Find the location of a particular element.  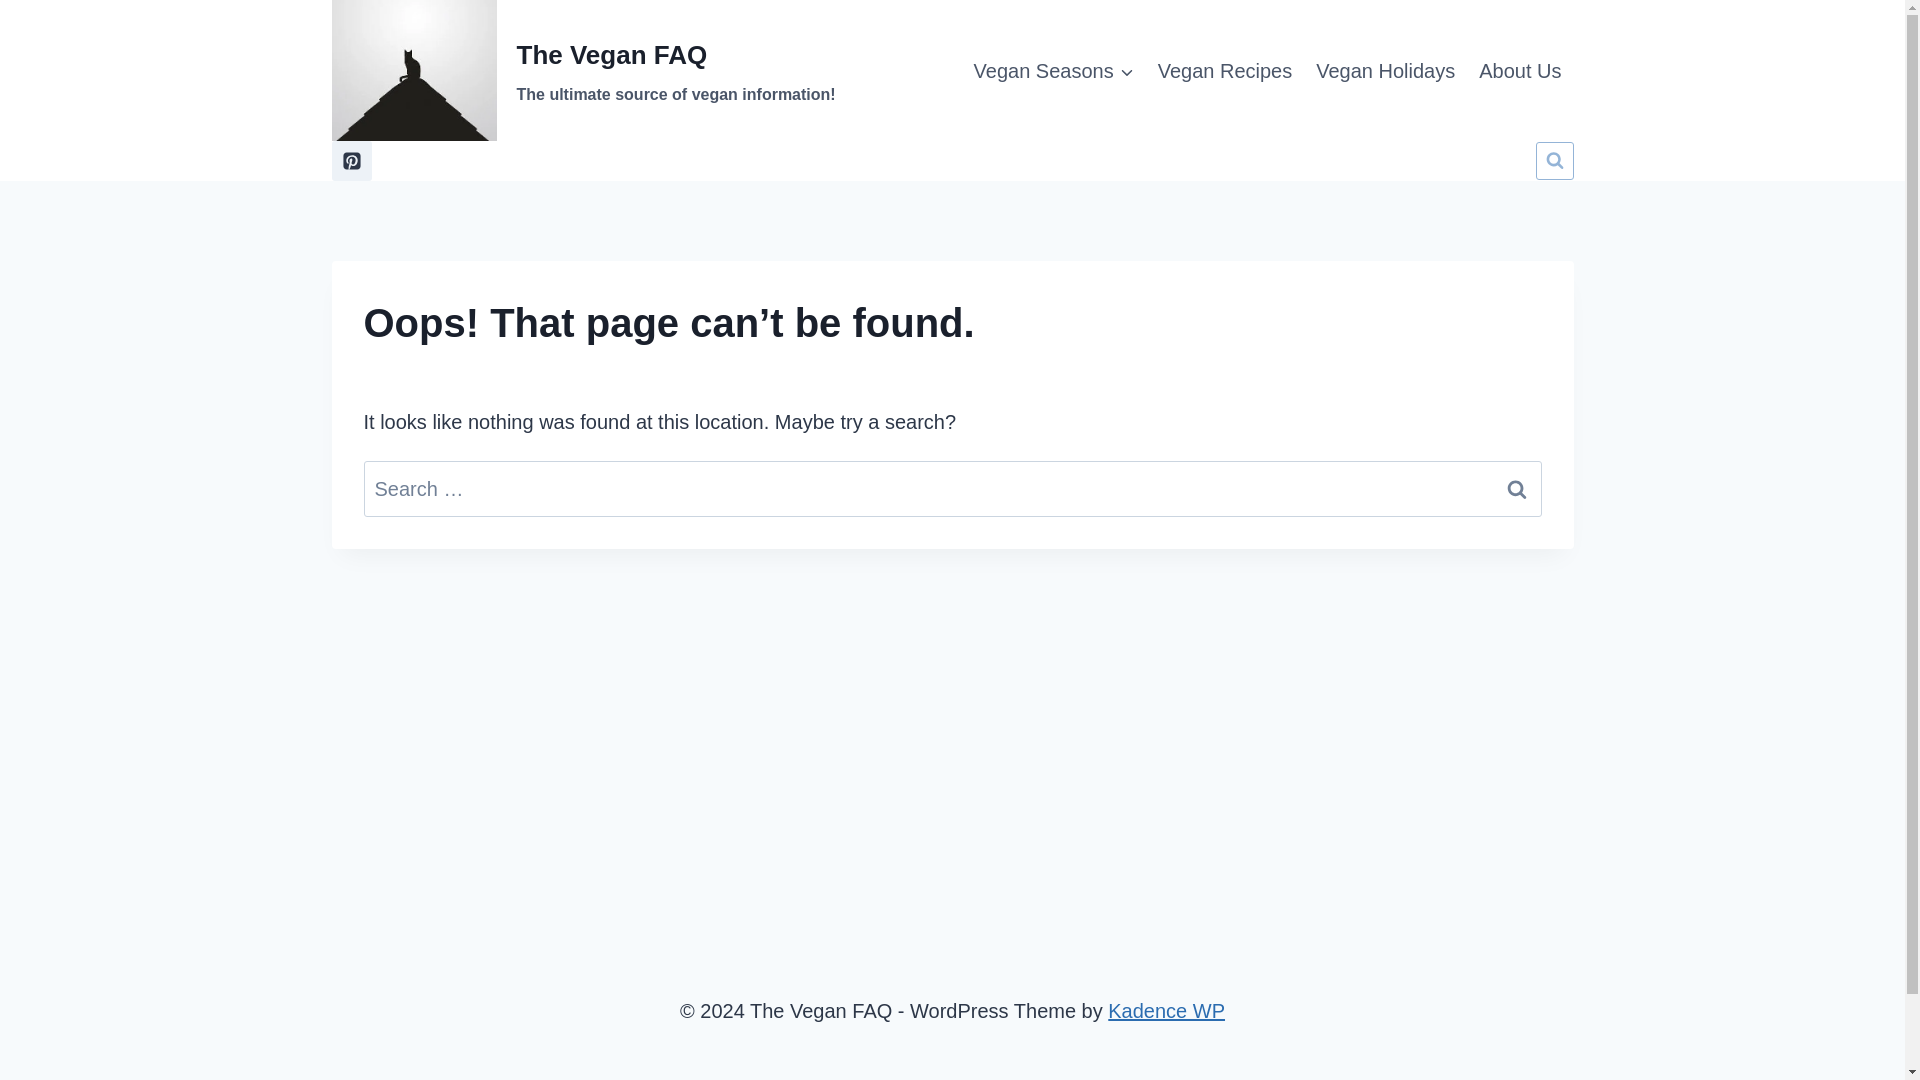

Vegan Holidays is located at coordinates (1384, 70).